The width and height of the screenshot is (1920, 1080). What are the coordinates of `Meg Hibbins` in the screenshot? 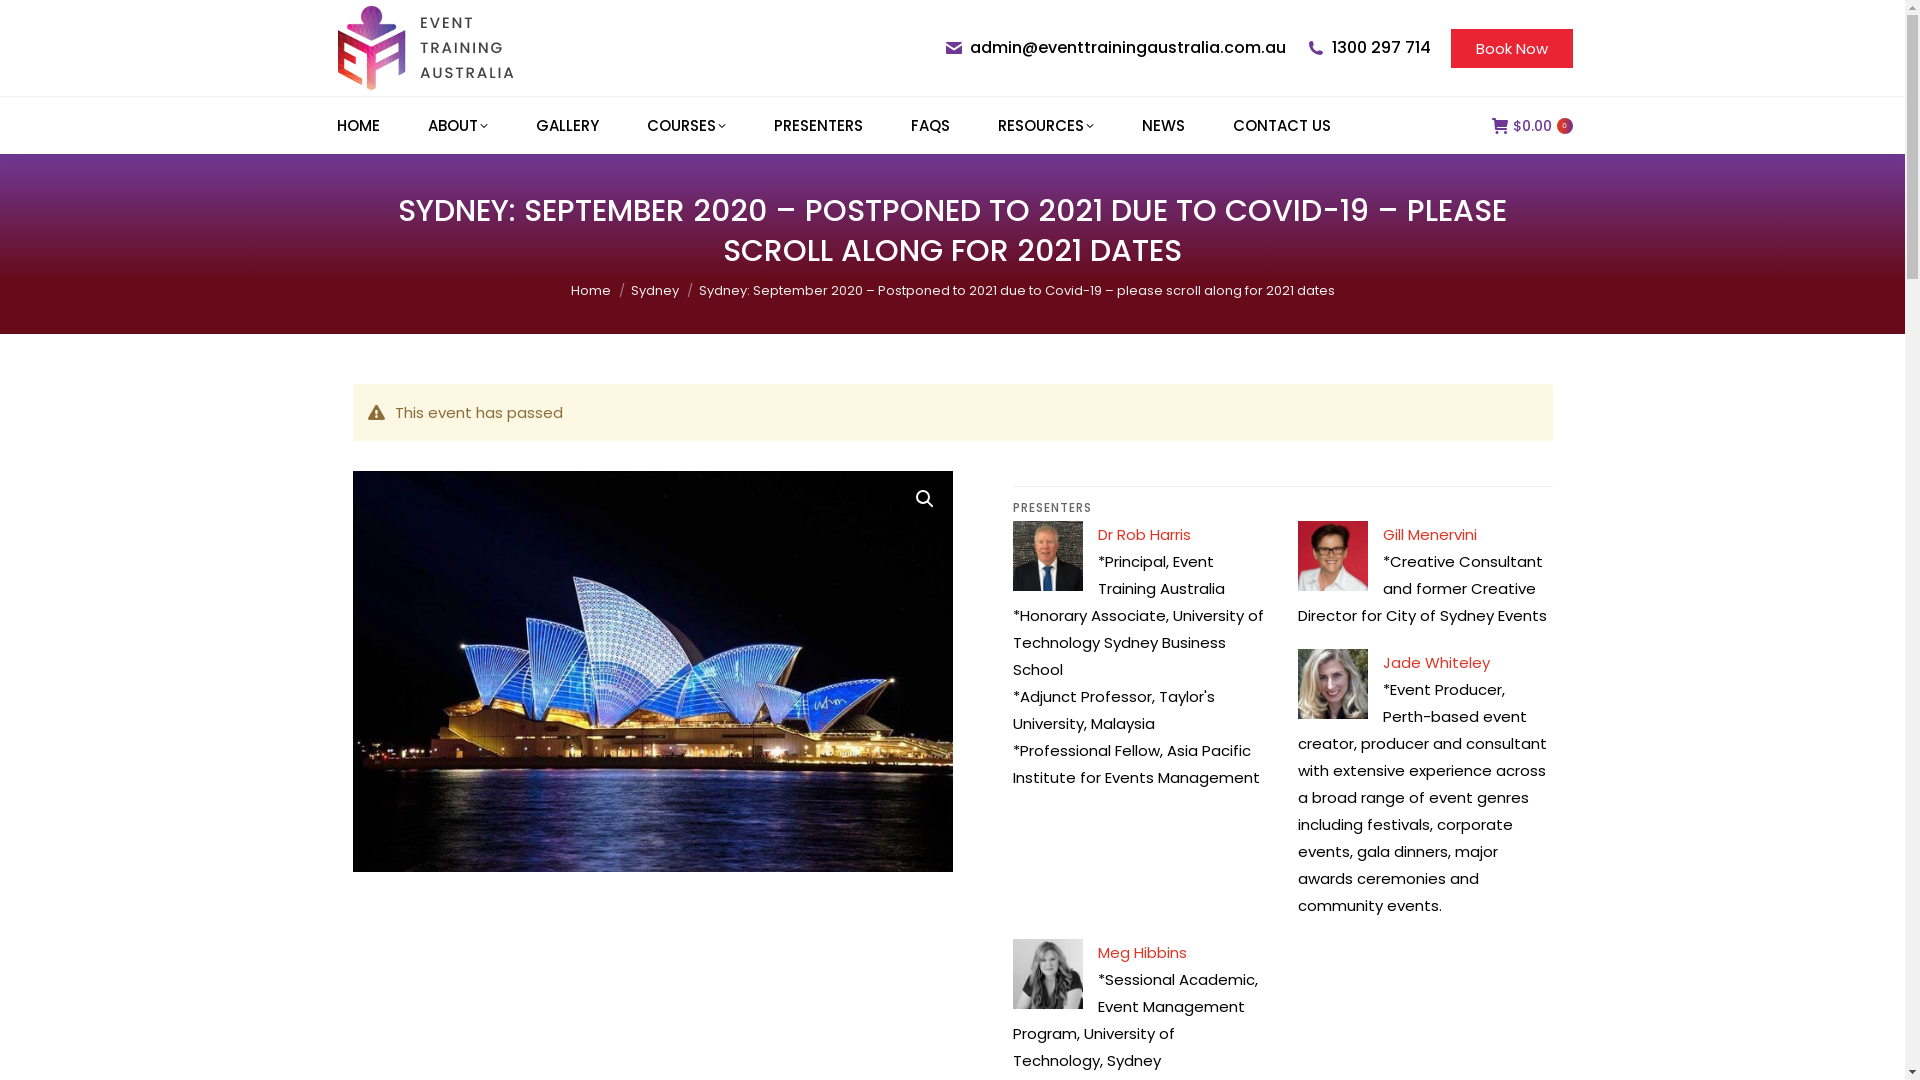 It's located at (1142, 952).